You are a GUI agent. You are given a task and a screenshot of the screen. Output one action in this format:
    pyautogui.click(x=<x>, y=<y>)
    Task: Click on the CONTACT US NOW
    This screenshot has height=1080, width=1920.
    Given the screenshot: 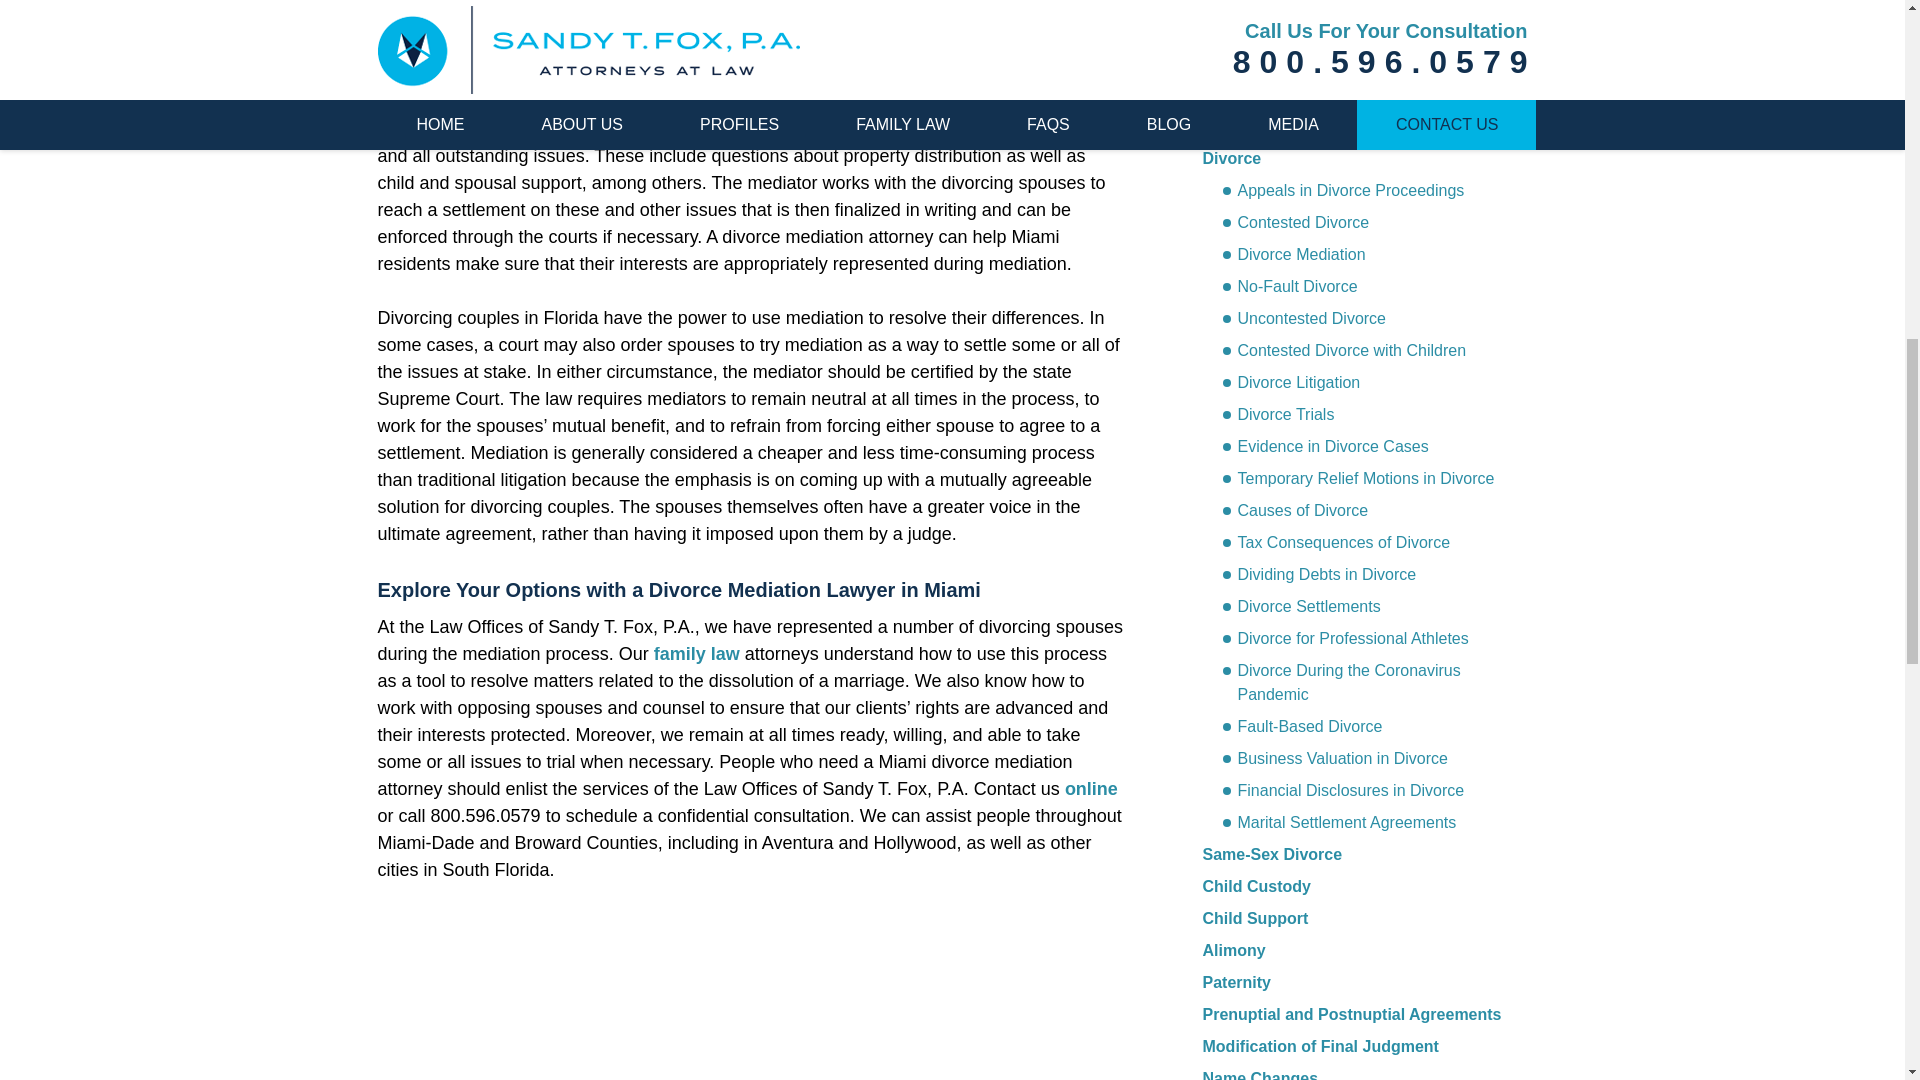 What is the action you would take?
    pyautogui.click(x=1351, y=12)
    